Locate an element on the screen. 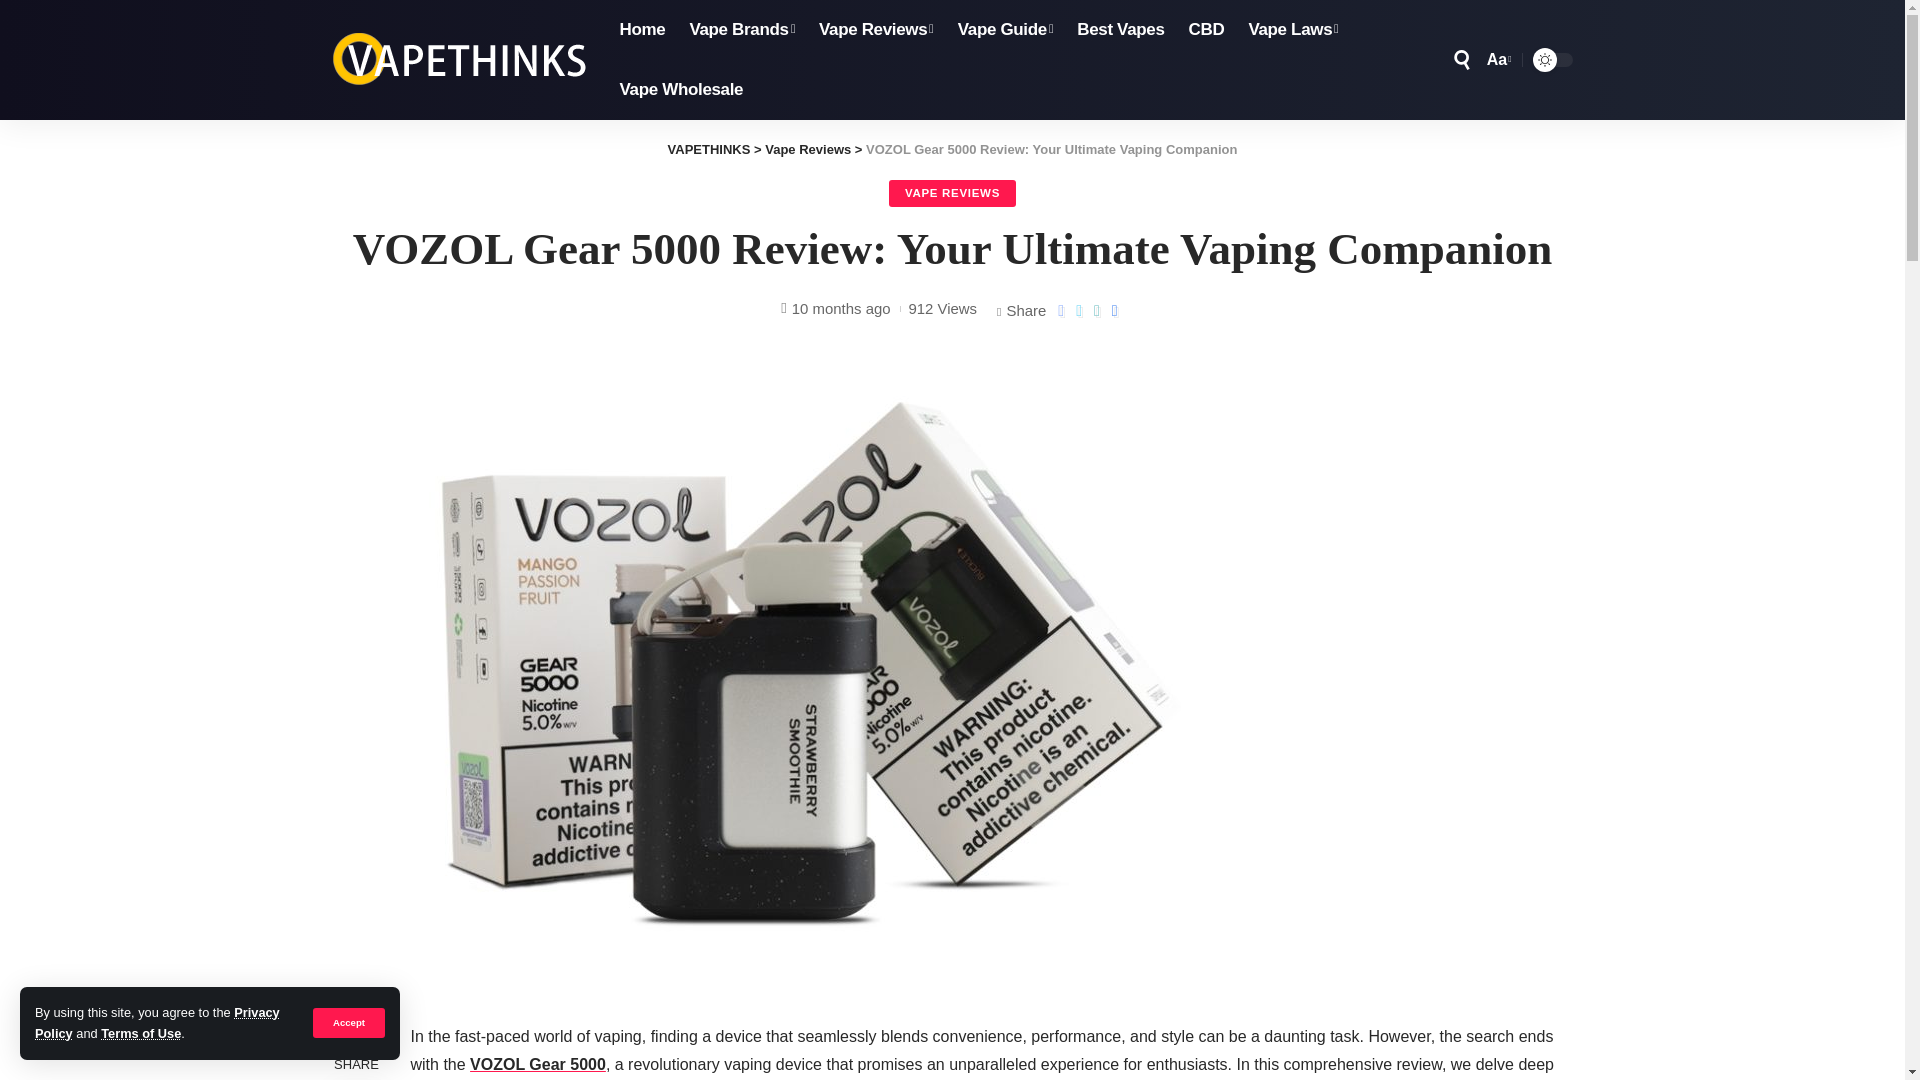  Home is located at coordinates (642, 30).